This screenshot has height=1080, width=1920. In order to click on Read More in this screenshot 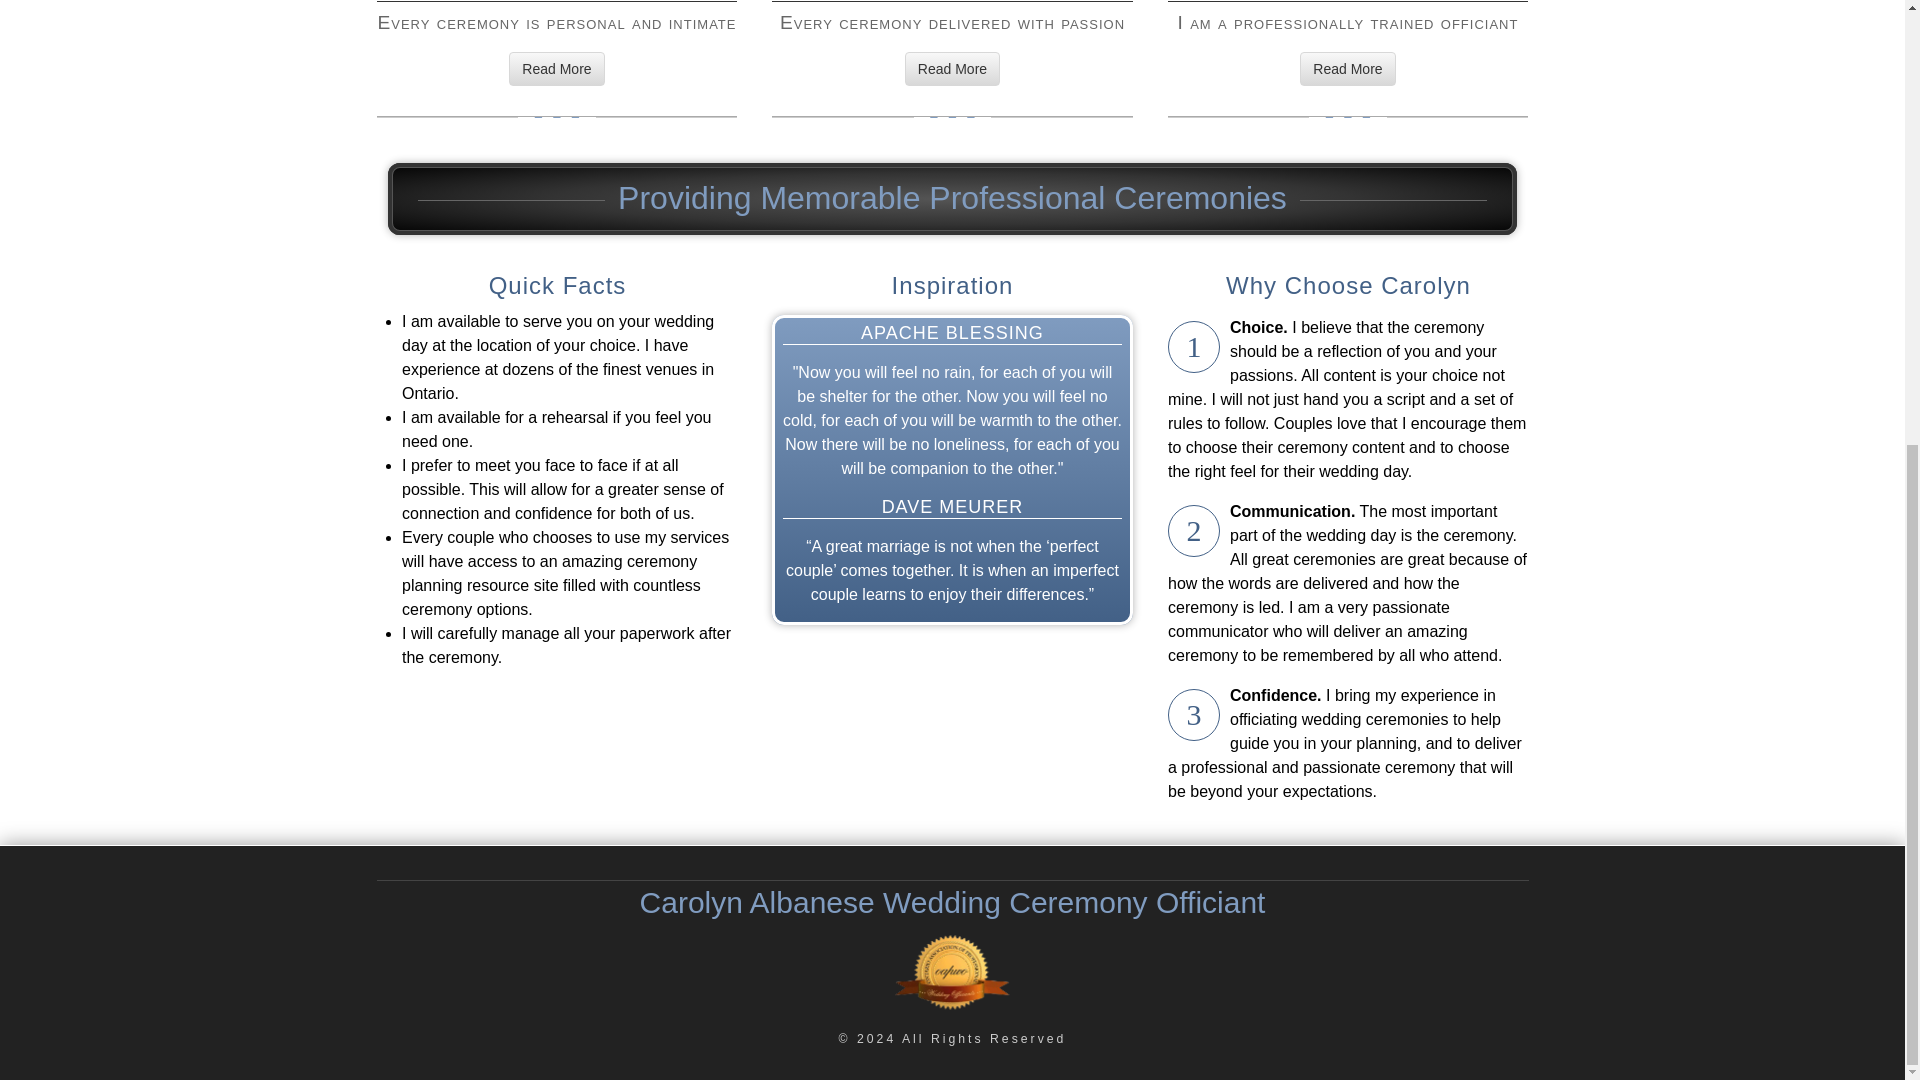, I will do `click(952, 68)`.